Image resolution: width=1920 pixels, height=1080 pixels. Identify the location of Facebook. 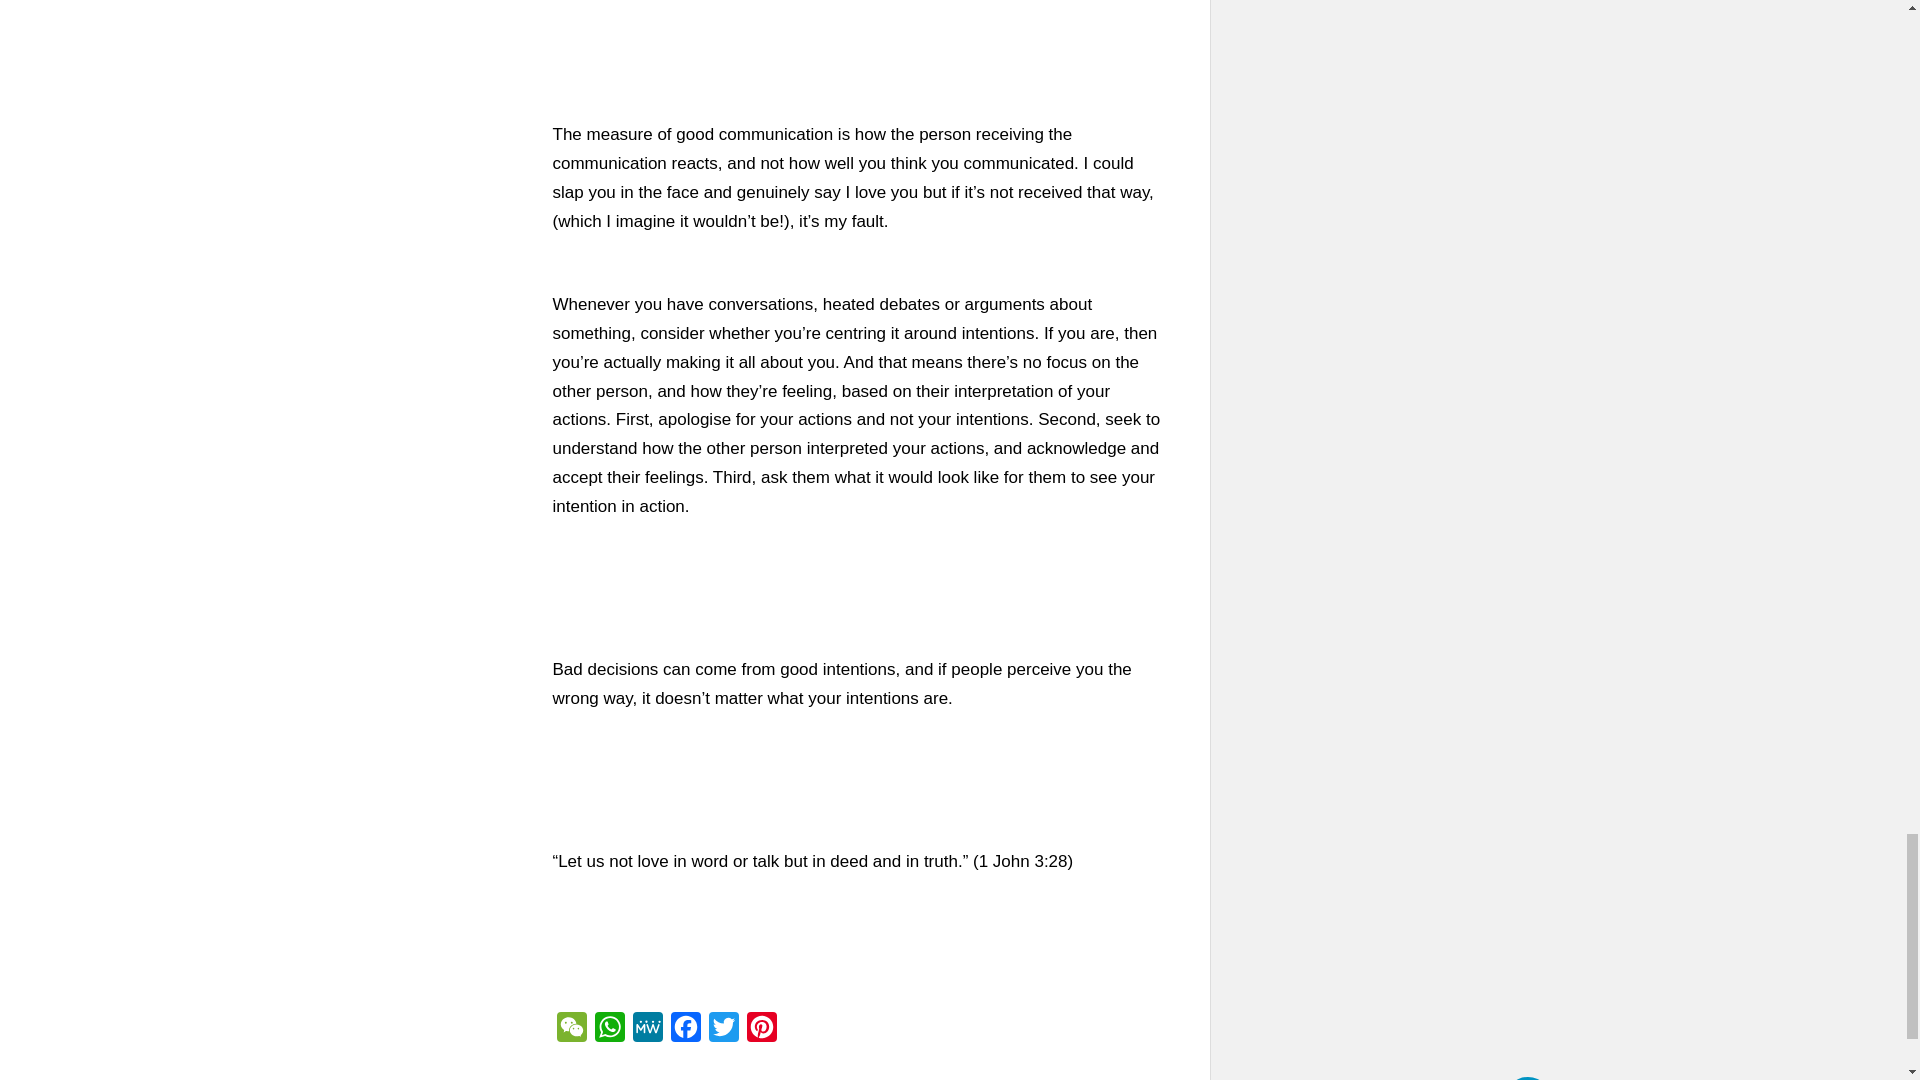
(685, 1031).